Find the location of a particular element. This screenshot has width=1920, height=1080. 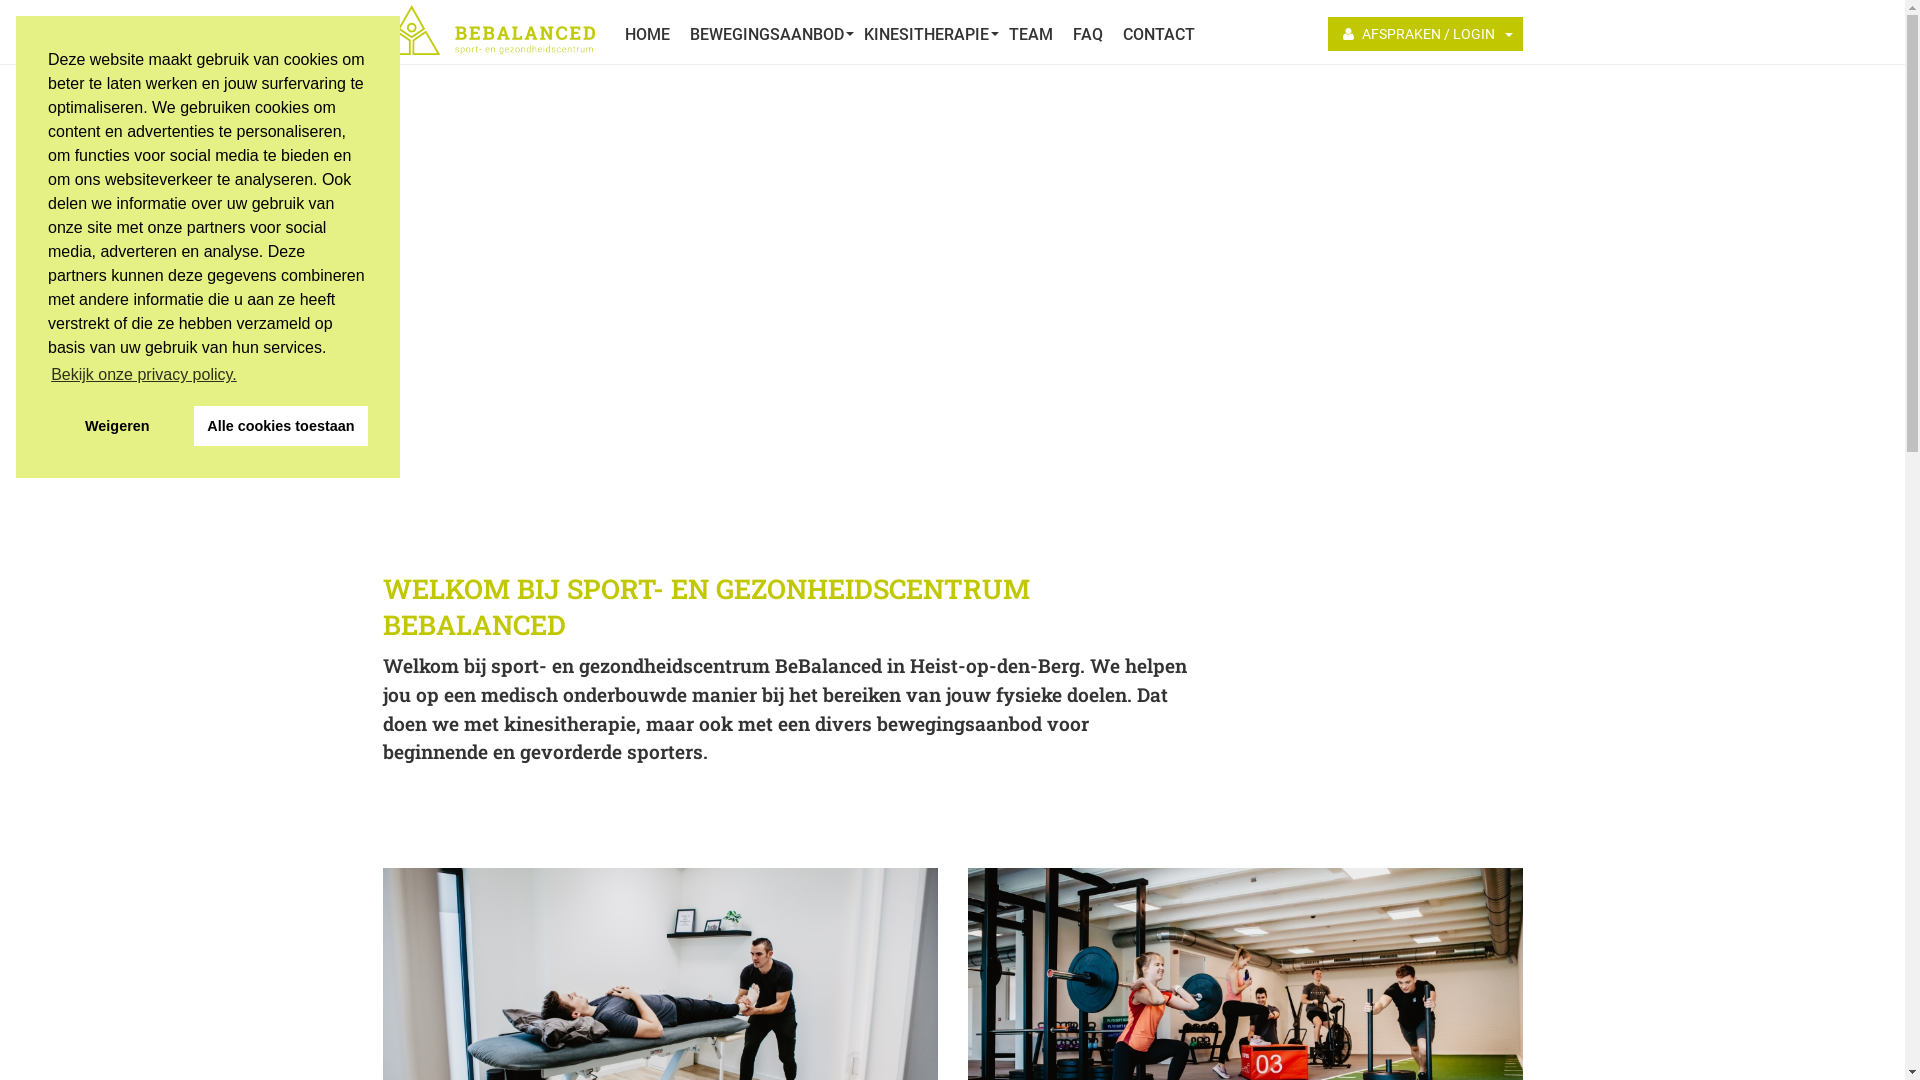

FAQ is located at coordinates (1088, 35).